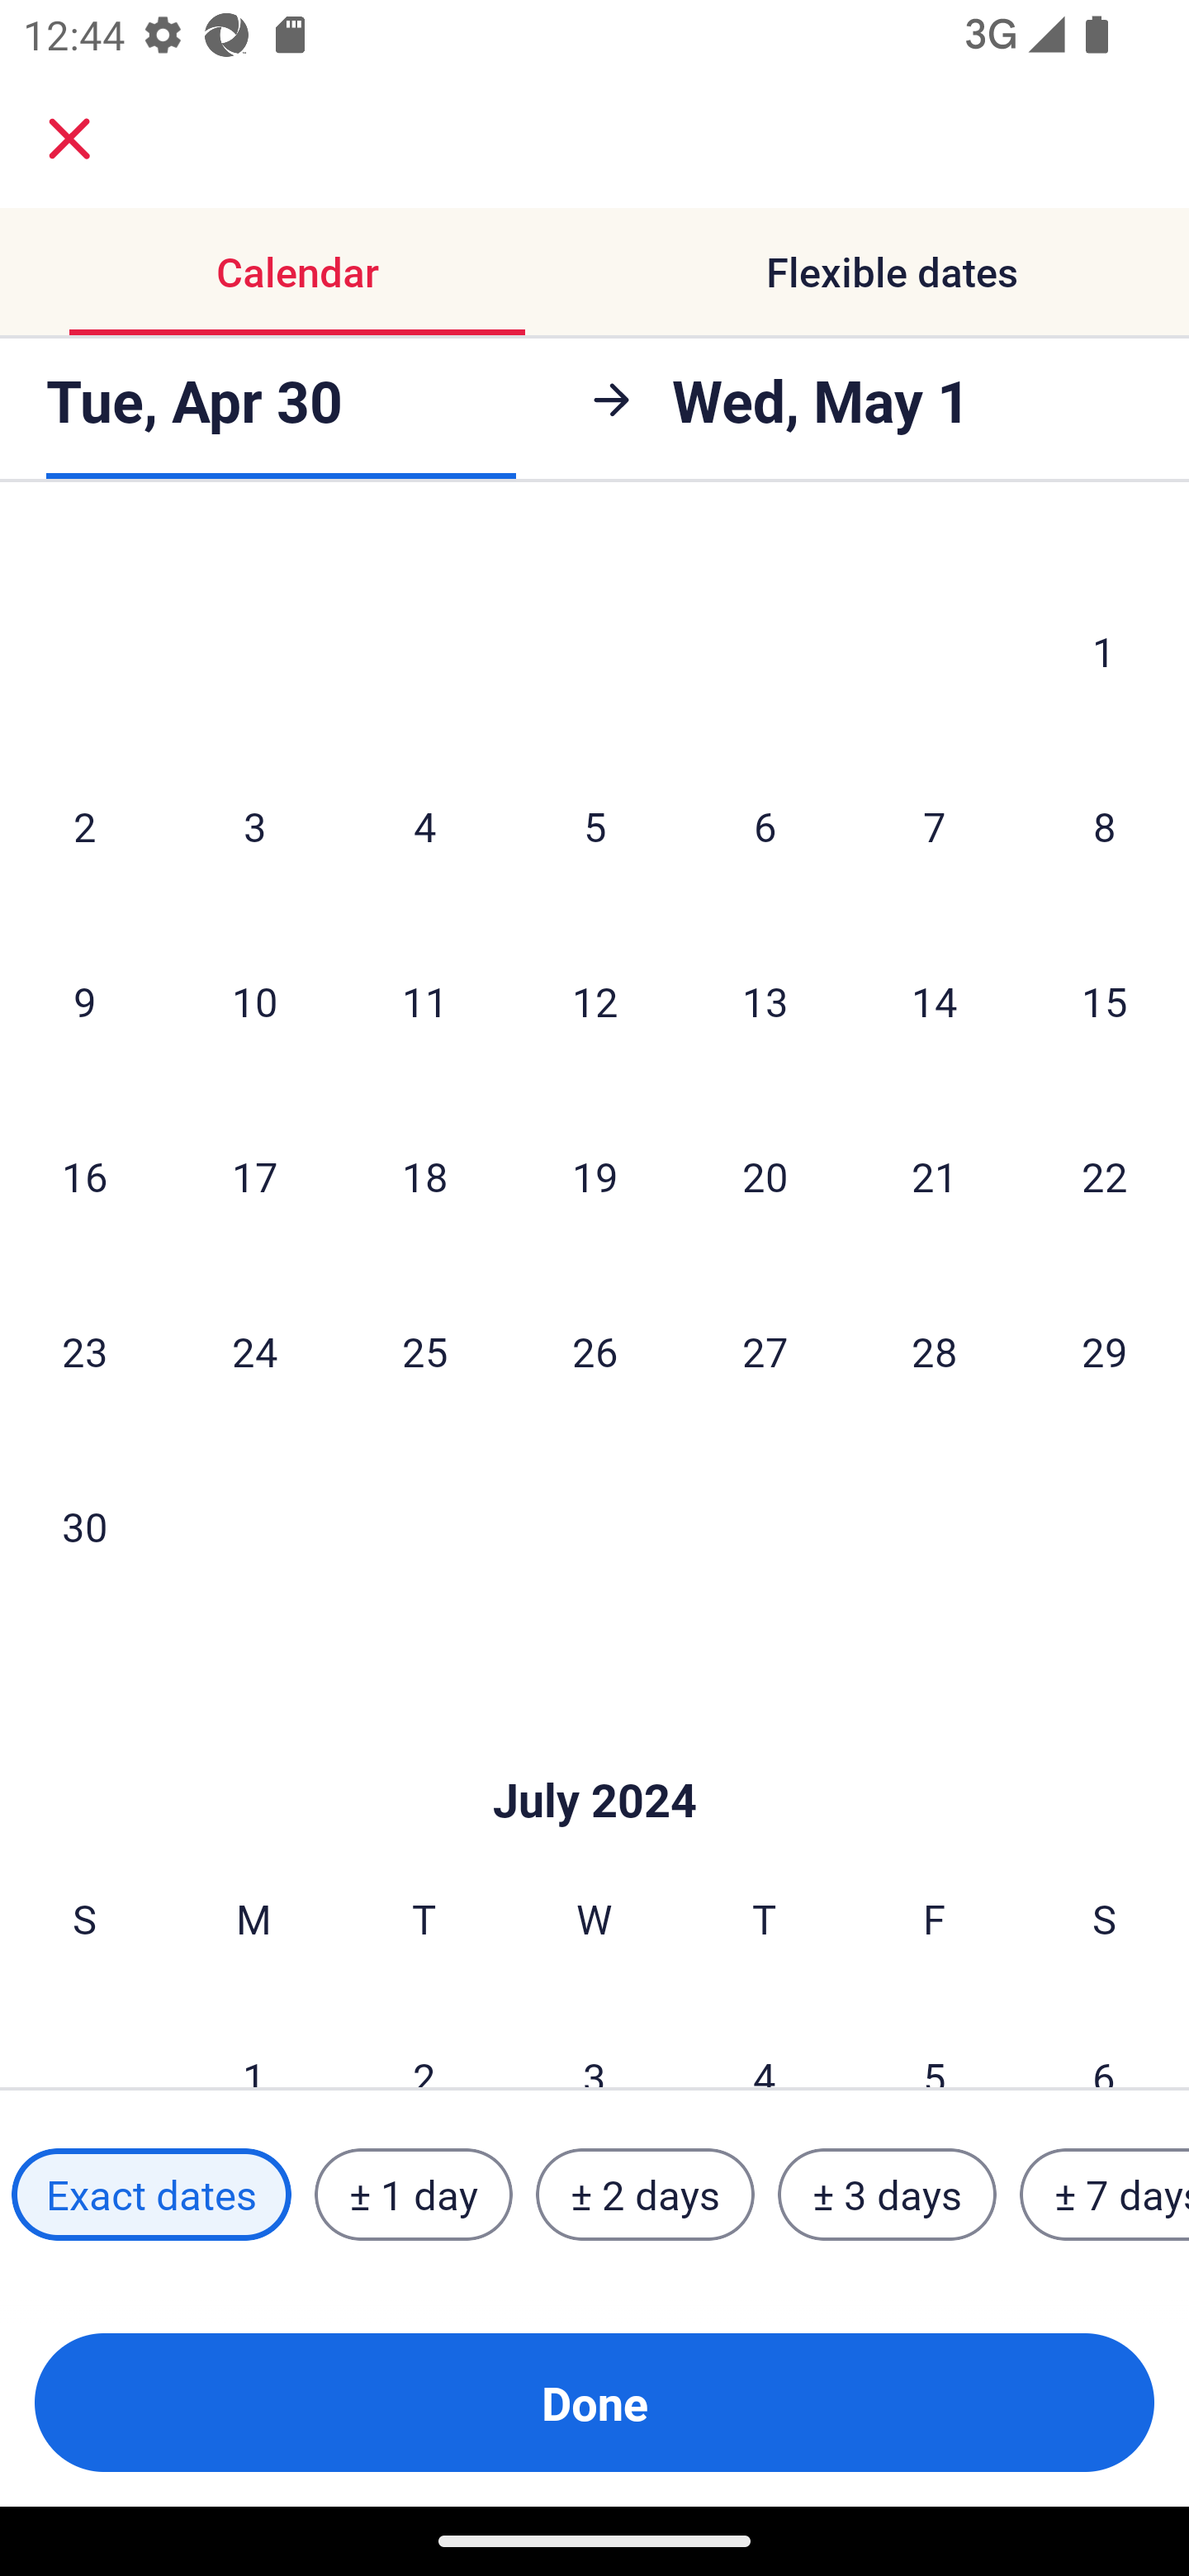  What do you see at coordinates (1105, 2195) in the screenshot?
I see `± 7 days` at bounding box center [1105, 2195].